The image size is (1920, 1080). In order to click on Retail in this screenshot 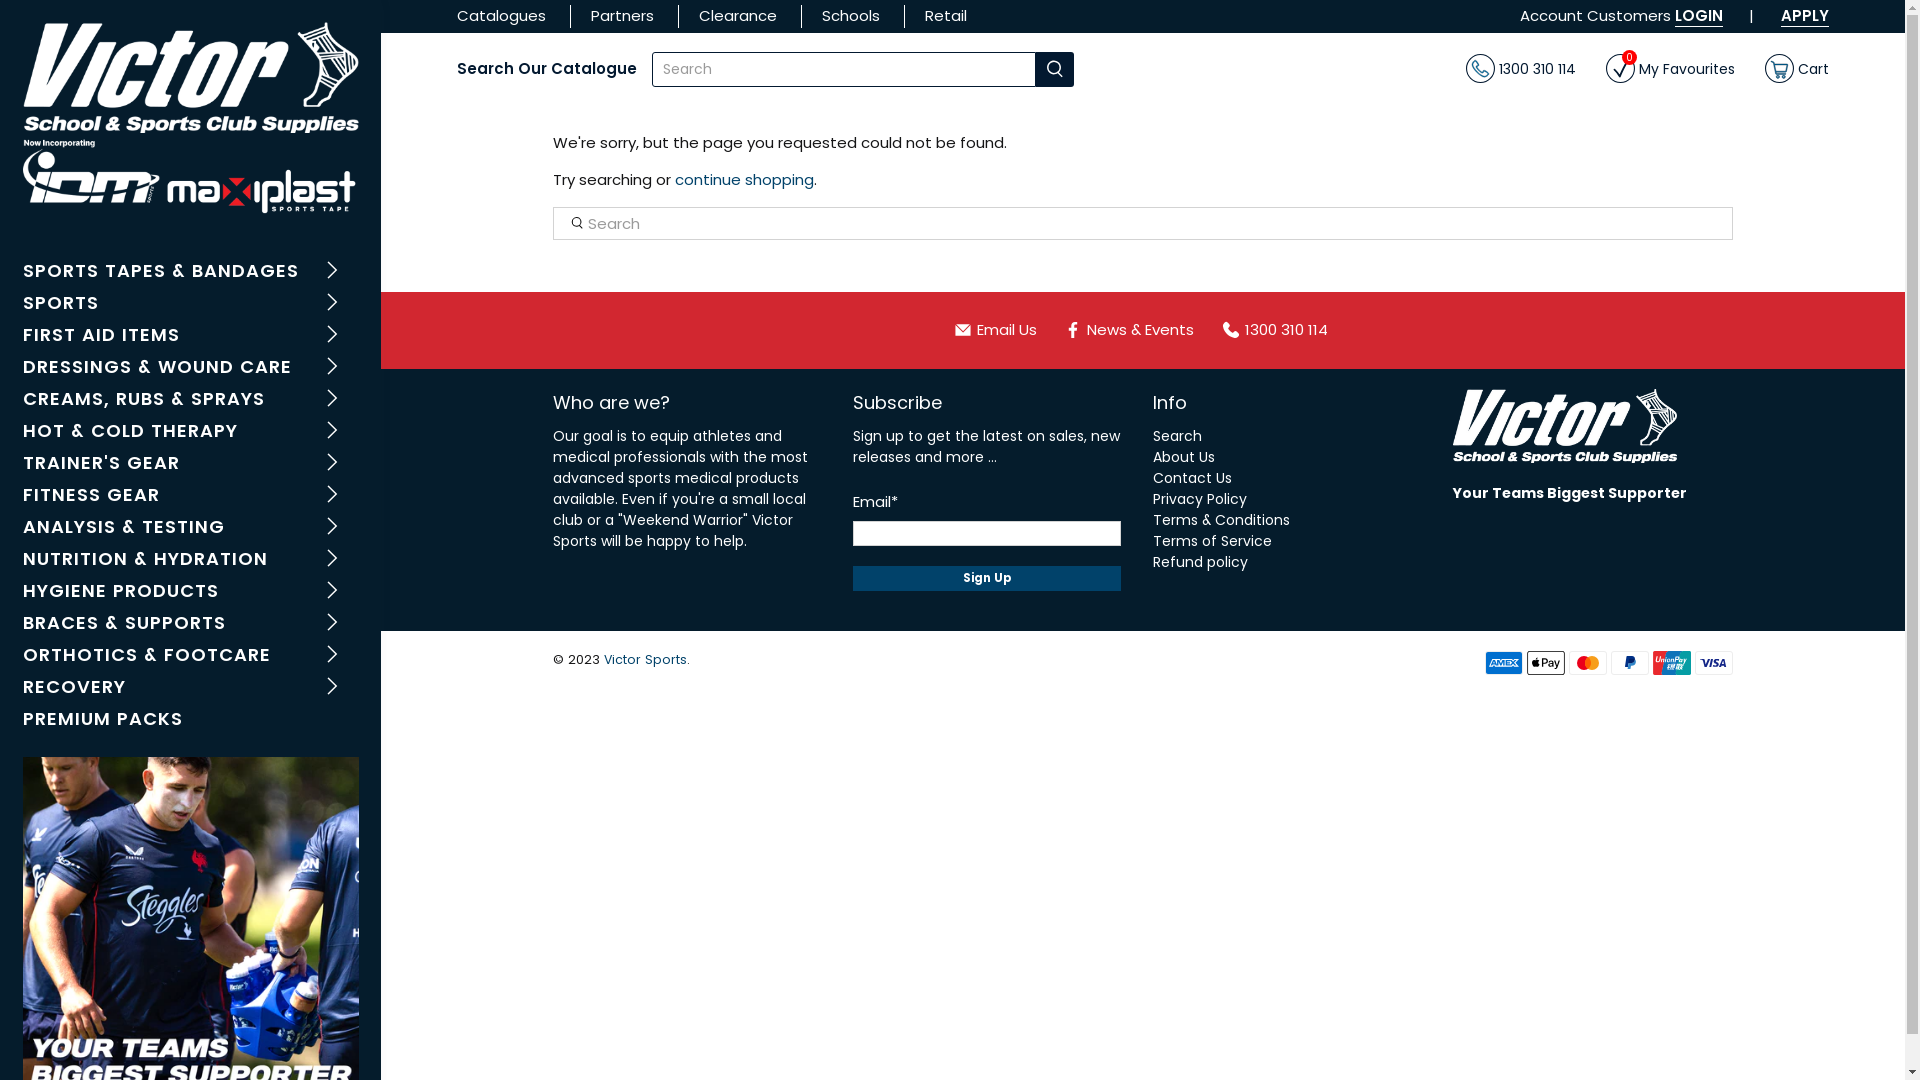, I will do `click(946, 16)`.